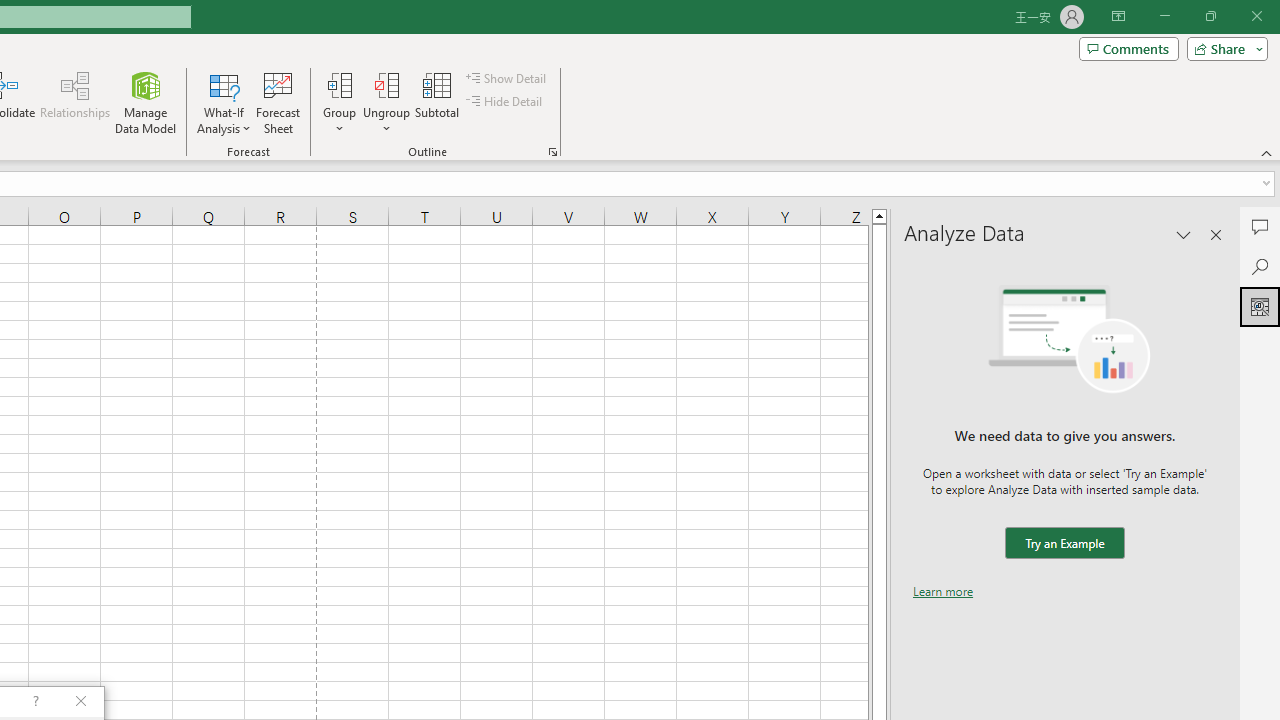 Image resolution: width=1280 pixels, height=720 pixels. I want to click on Show Detail, so click(507, 78).